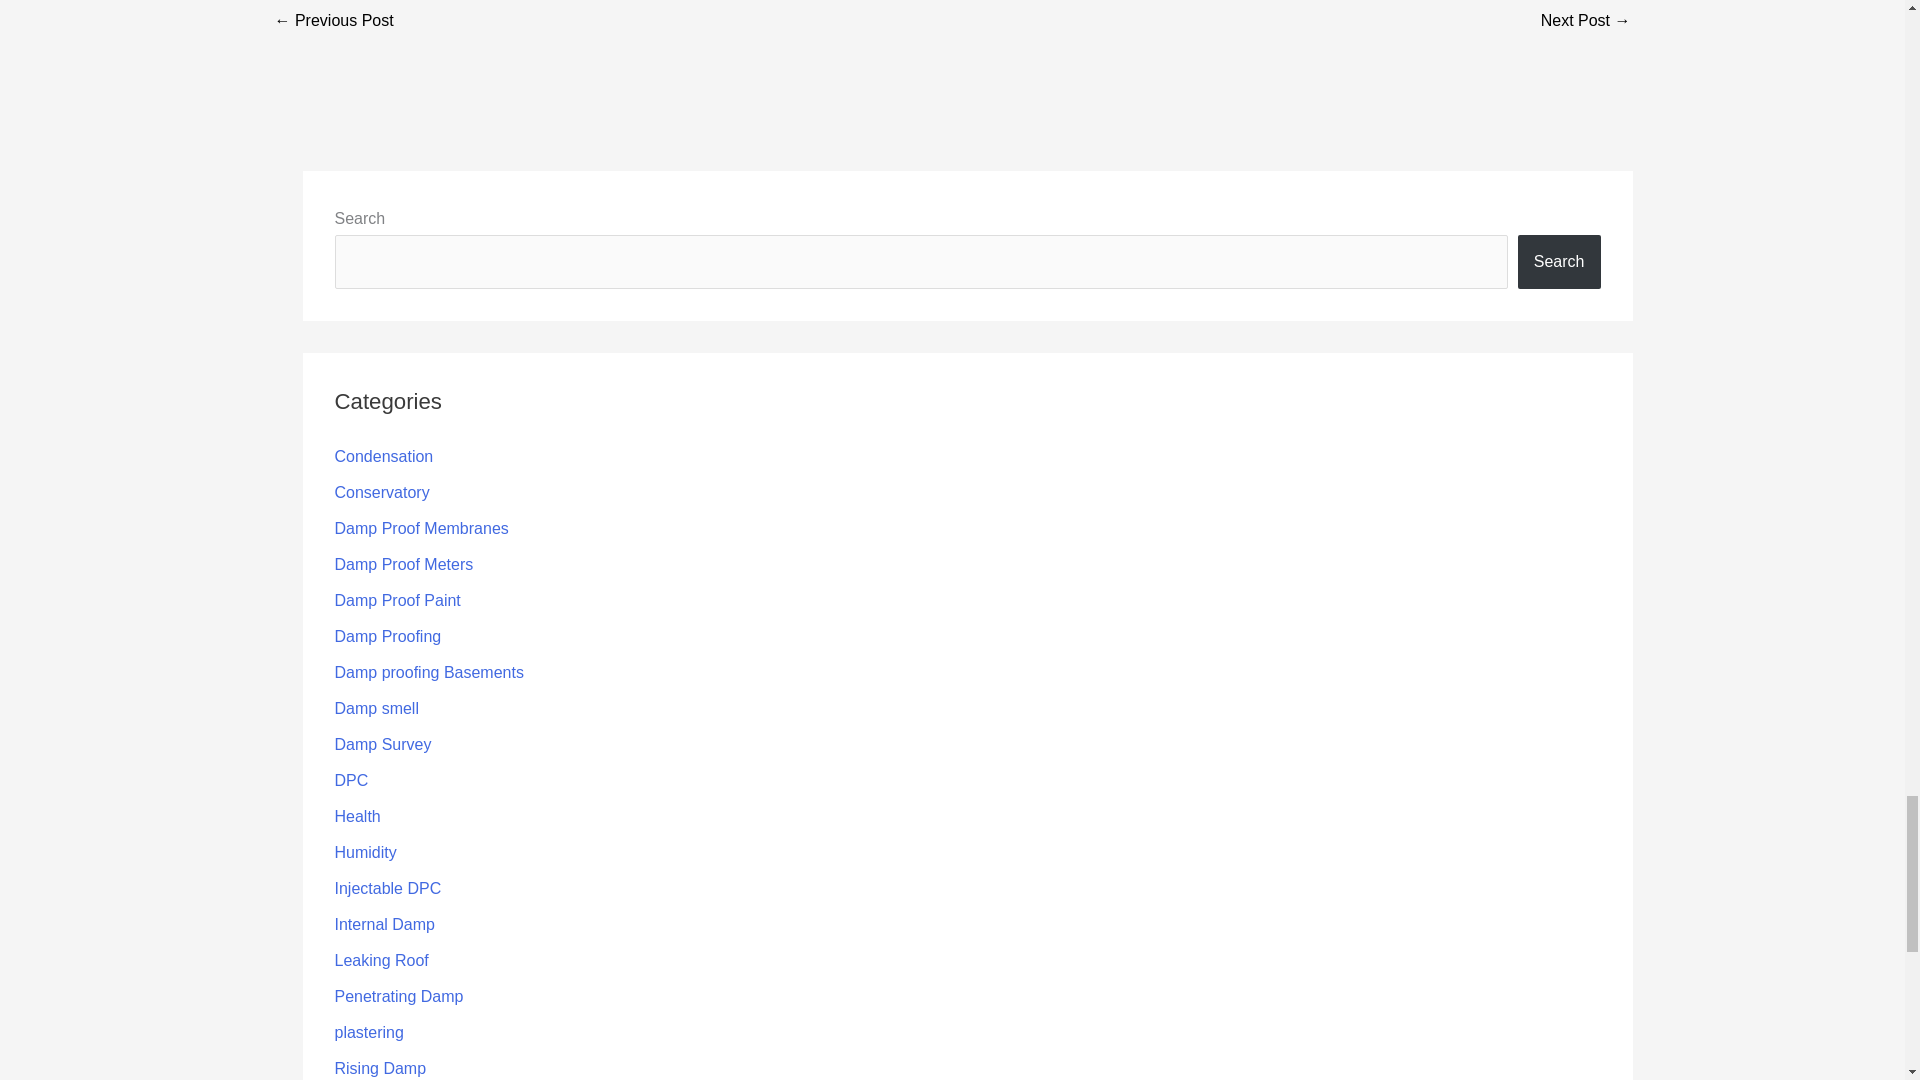 The image size is (1920, 1080). I want to click on Damp Proofing, so click(388, 636).